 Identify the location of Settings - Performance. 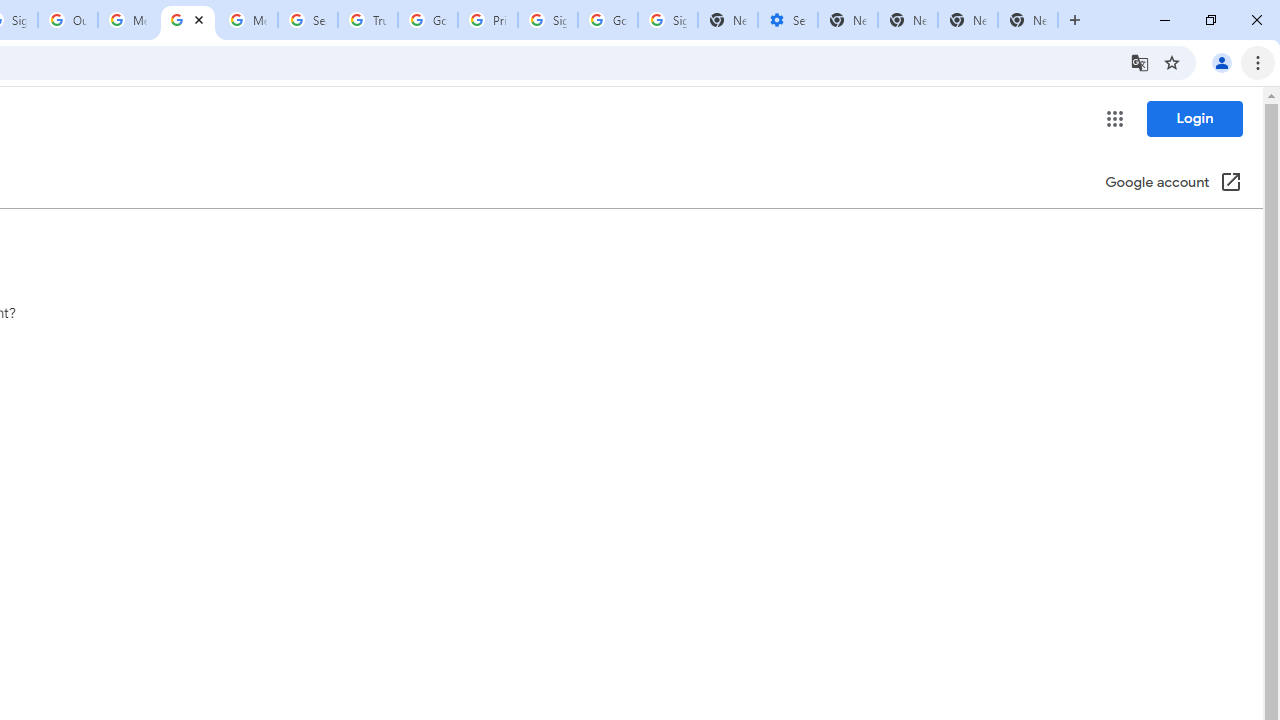
(787, 20).